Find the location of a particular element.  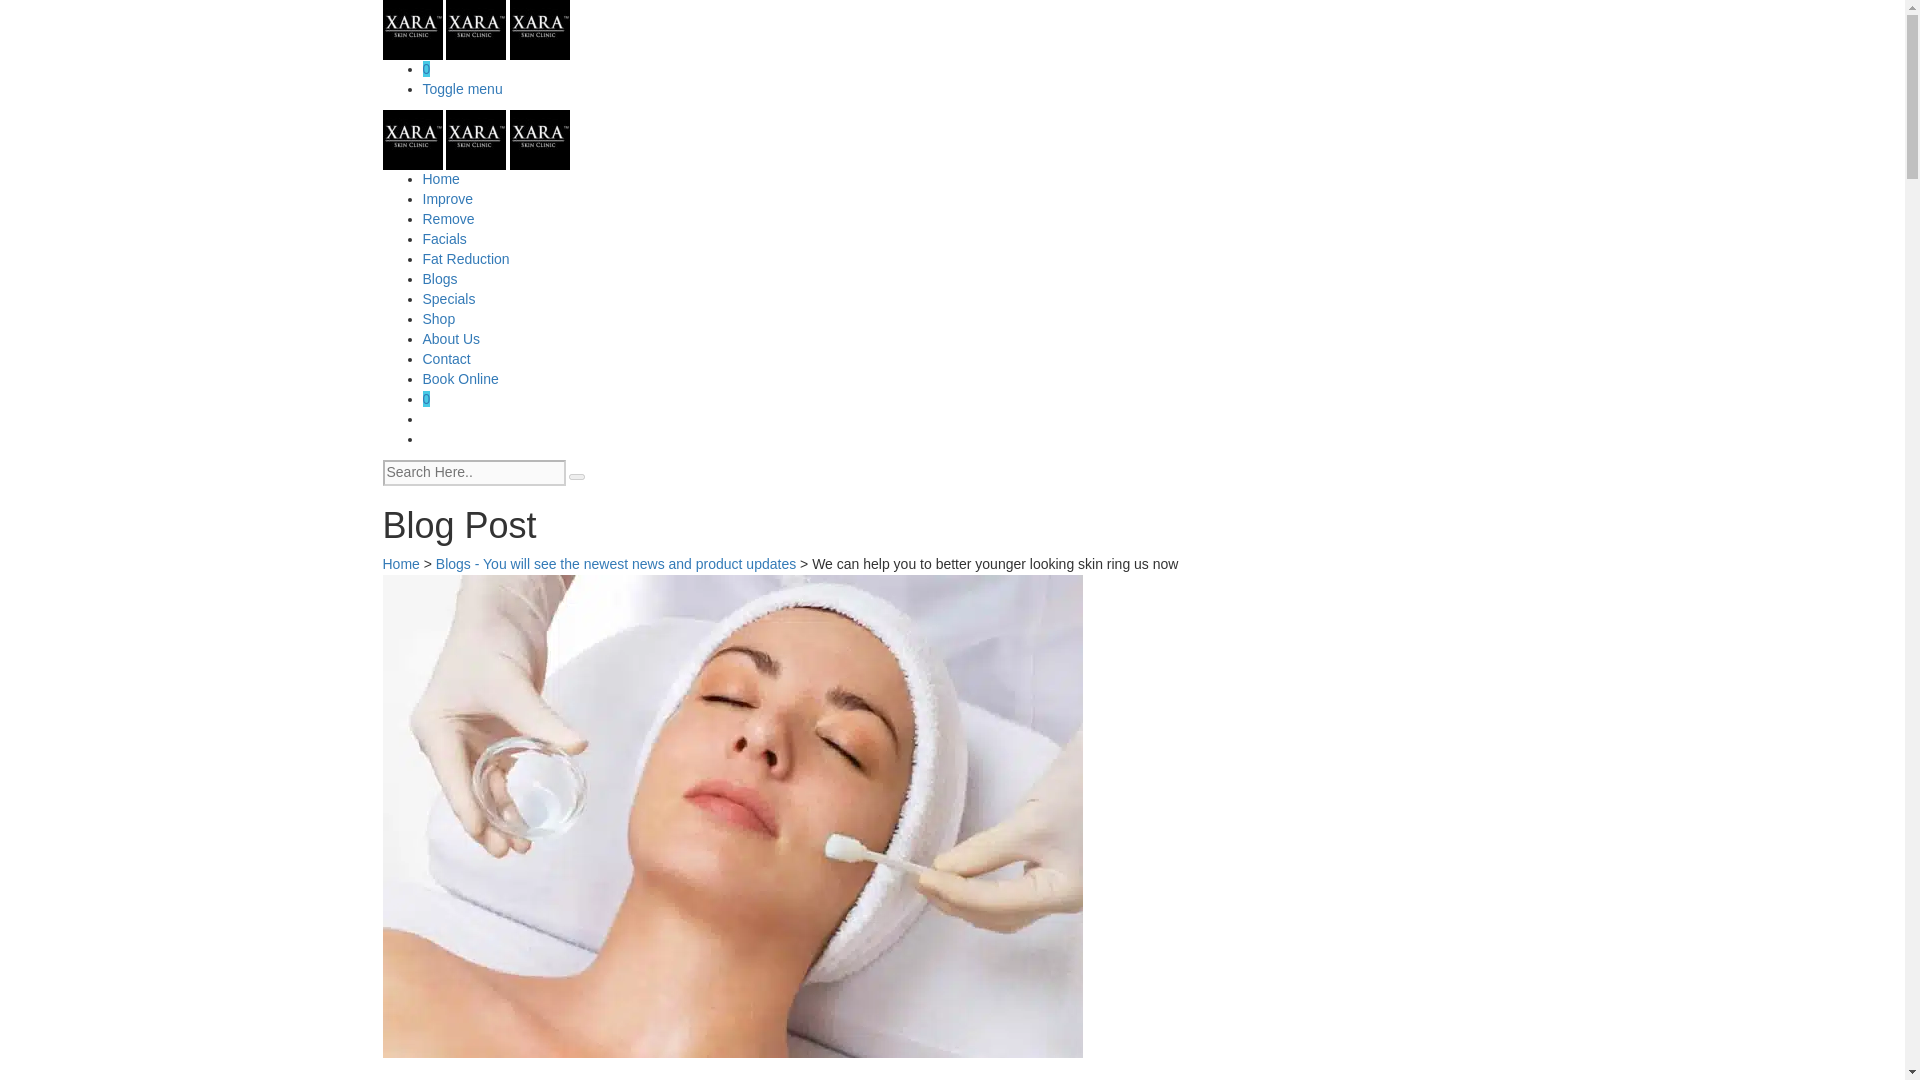

We can help you to better younger looking skin ring us now is located at coordinates (995, 564).